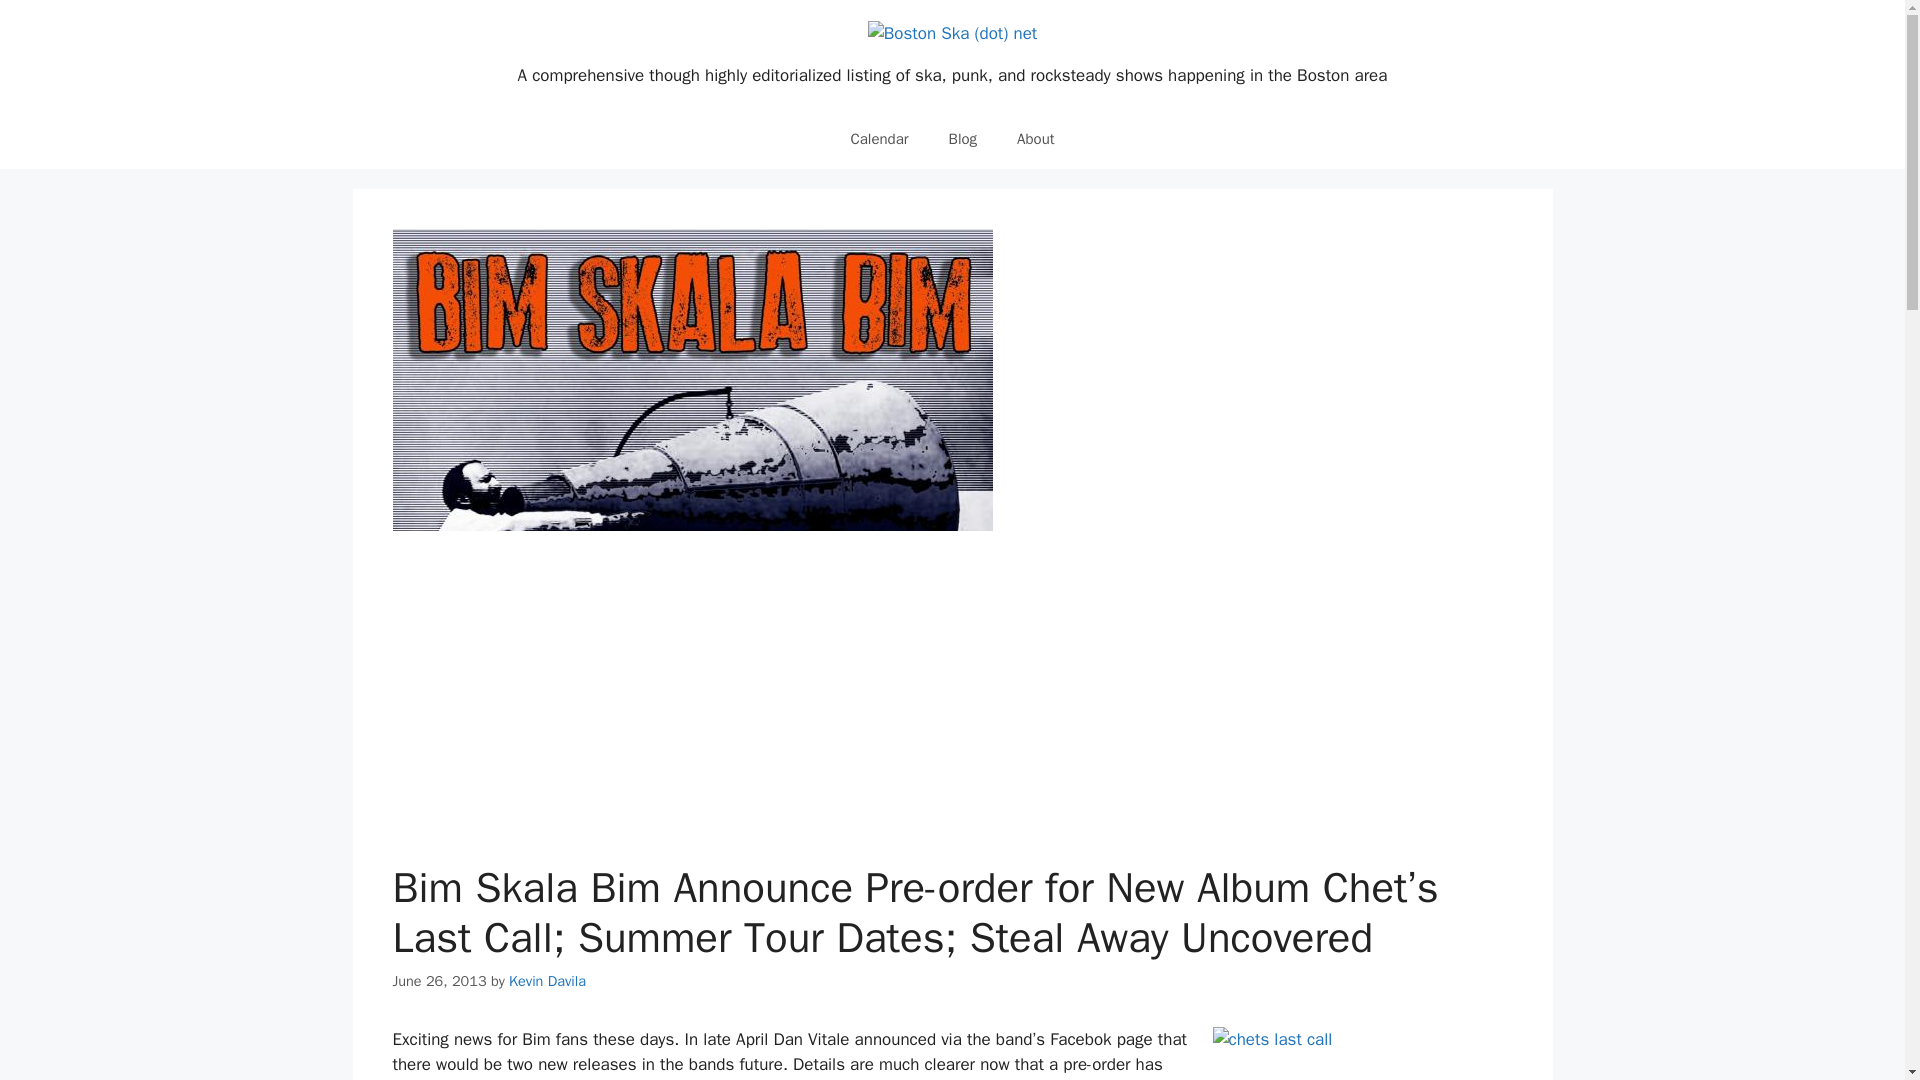  I want to click on About, so click(1034, 138).